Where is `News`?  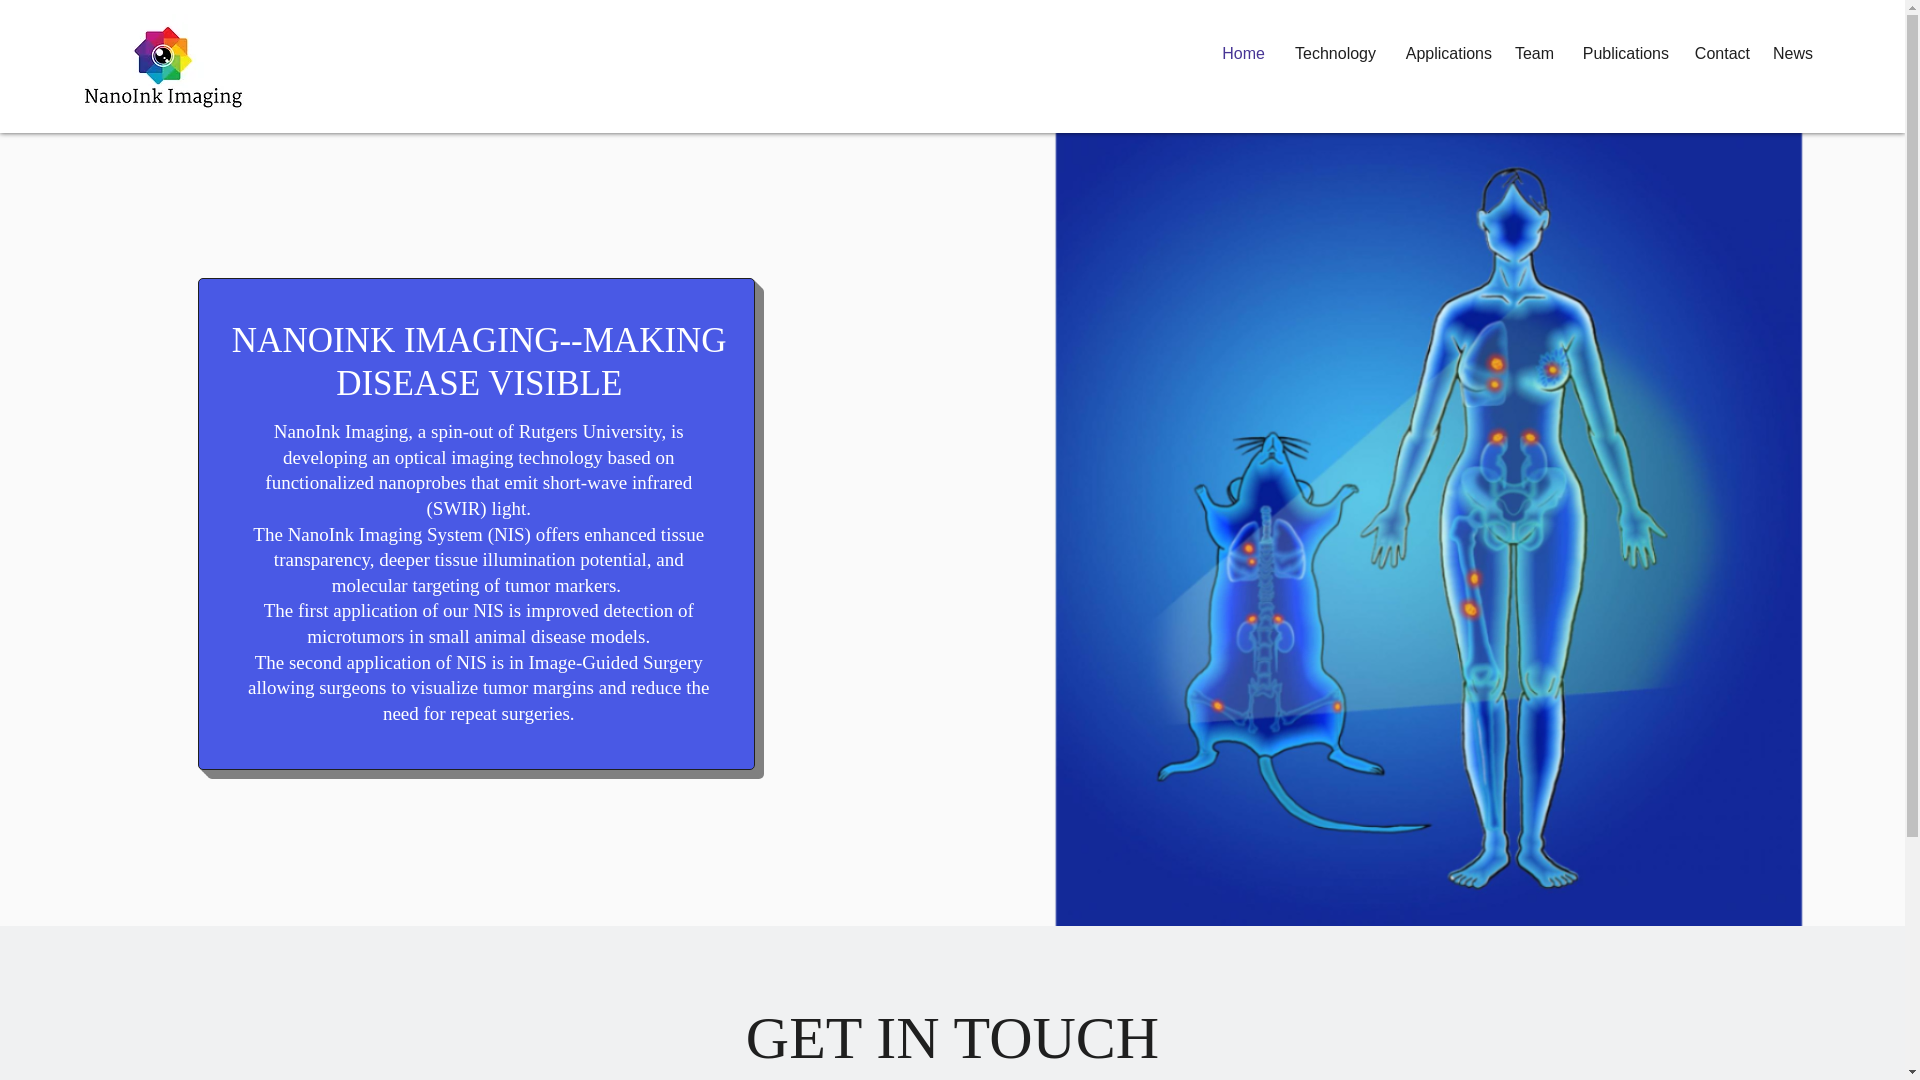
News is located at coordinates (1791, 54).